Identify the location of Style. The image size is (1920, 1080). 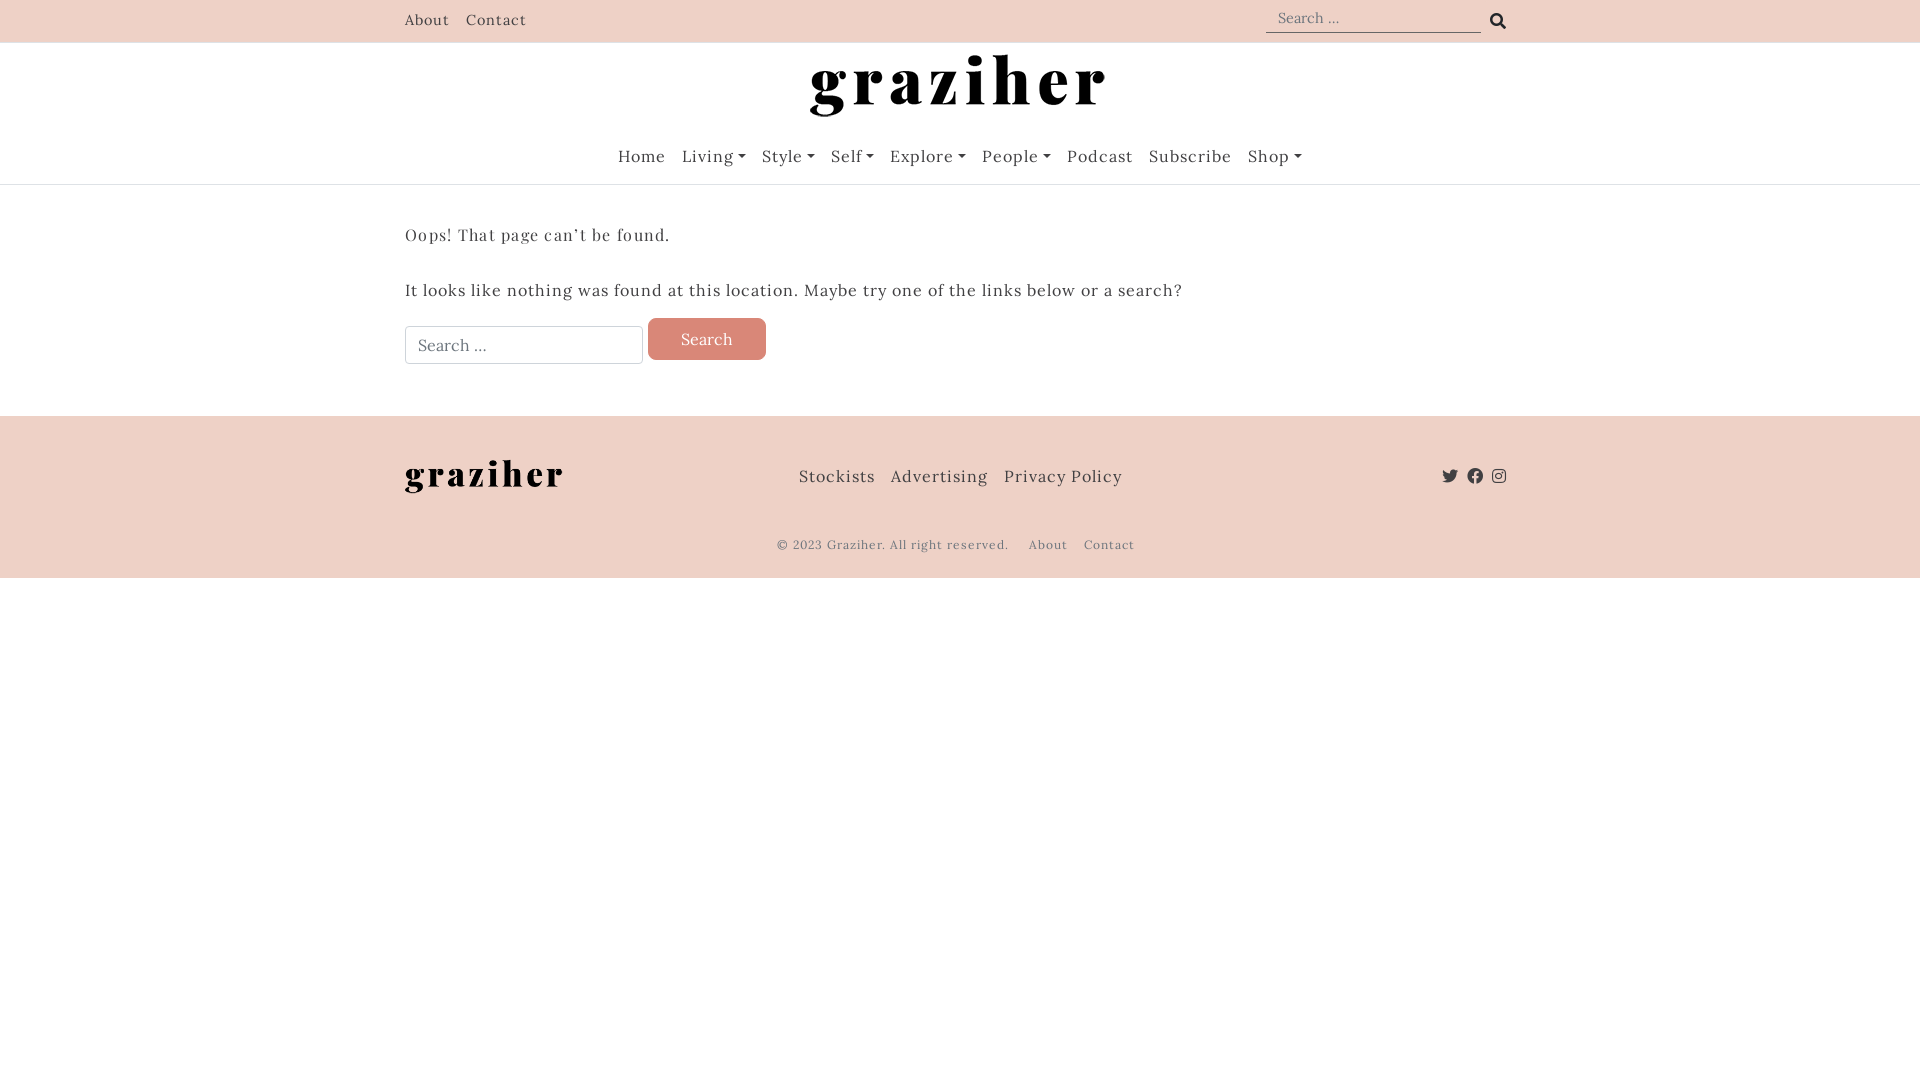
(788, 156).